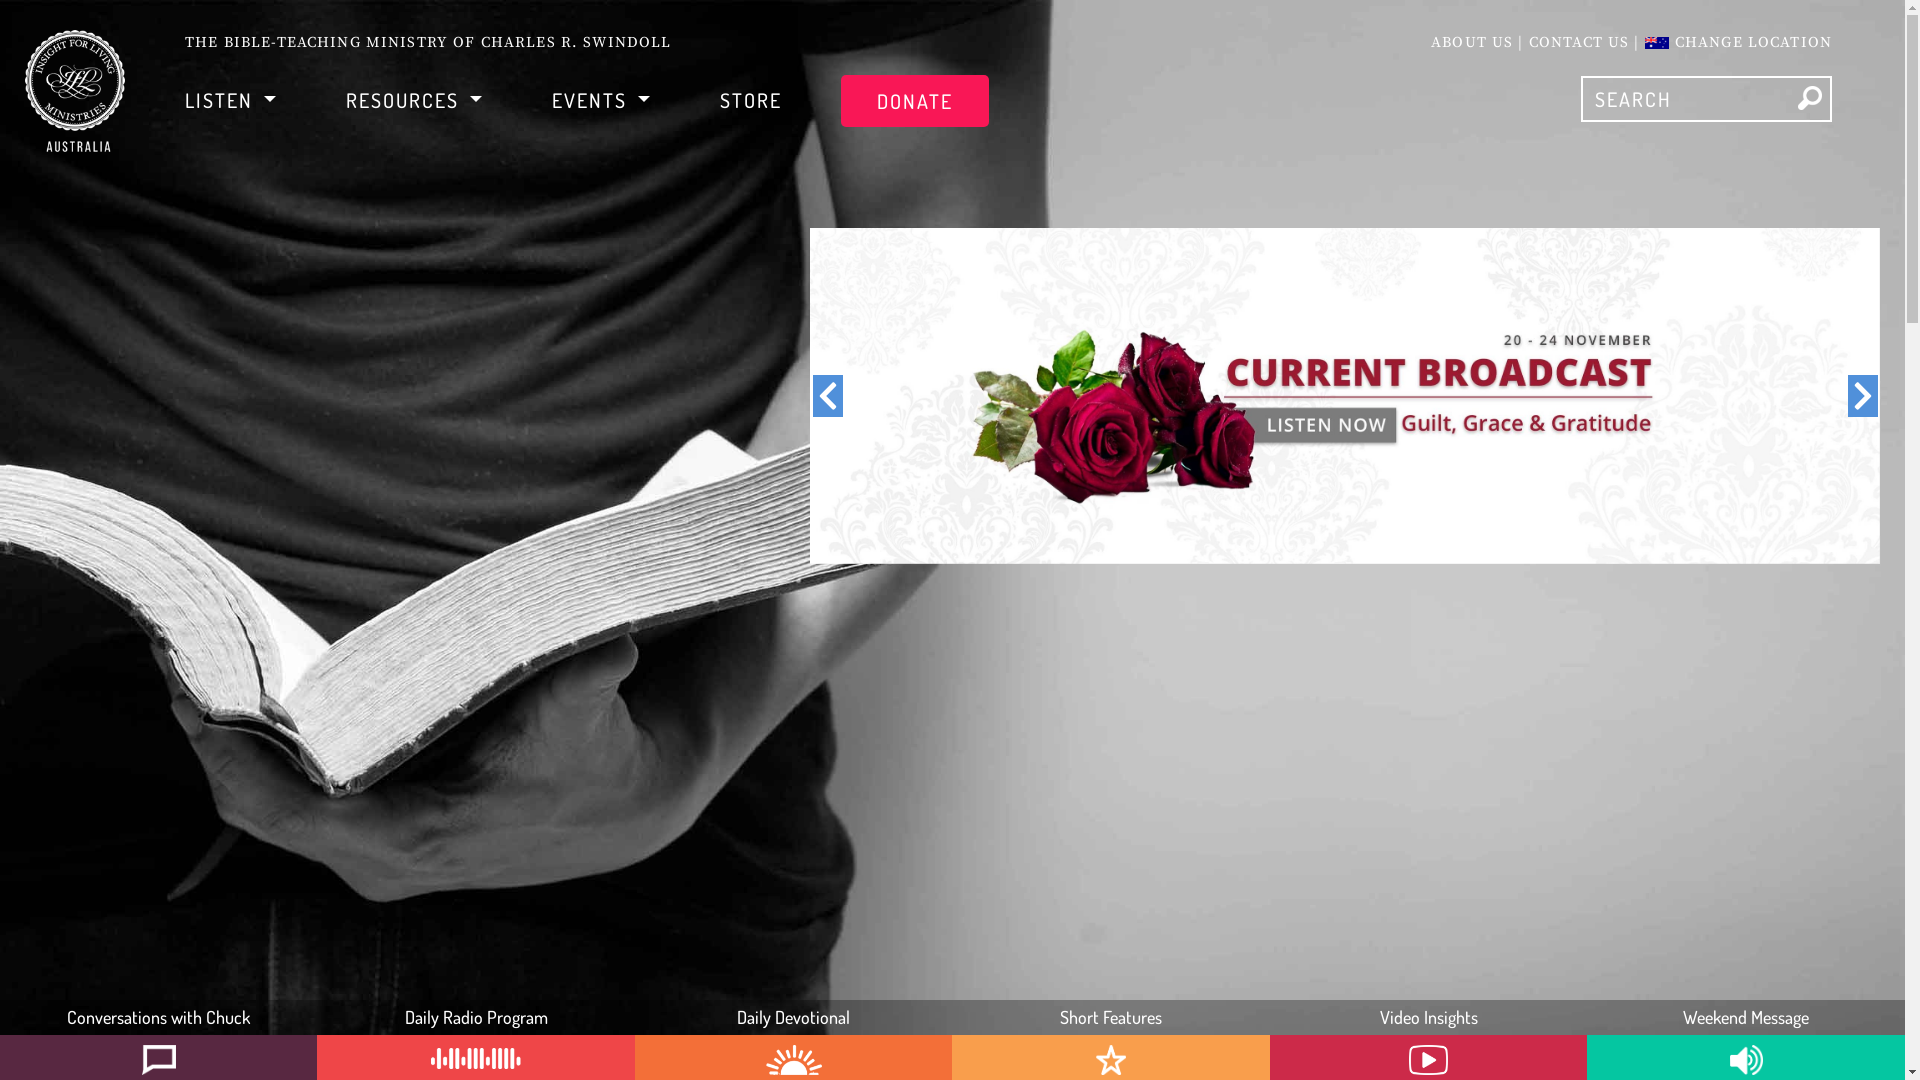 The height and width of the screenshot is (1080, 1920). Describe the element at coordinates (414, 99) in the screenshot. I see `RESOURCES` at that location.